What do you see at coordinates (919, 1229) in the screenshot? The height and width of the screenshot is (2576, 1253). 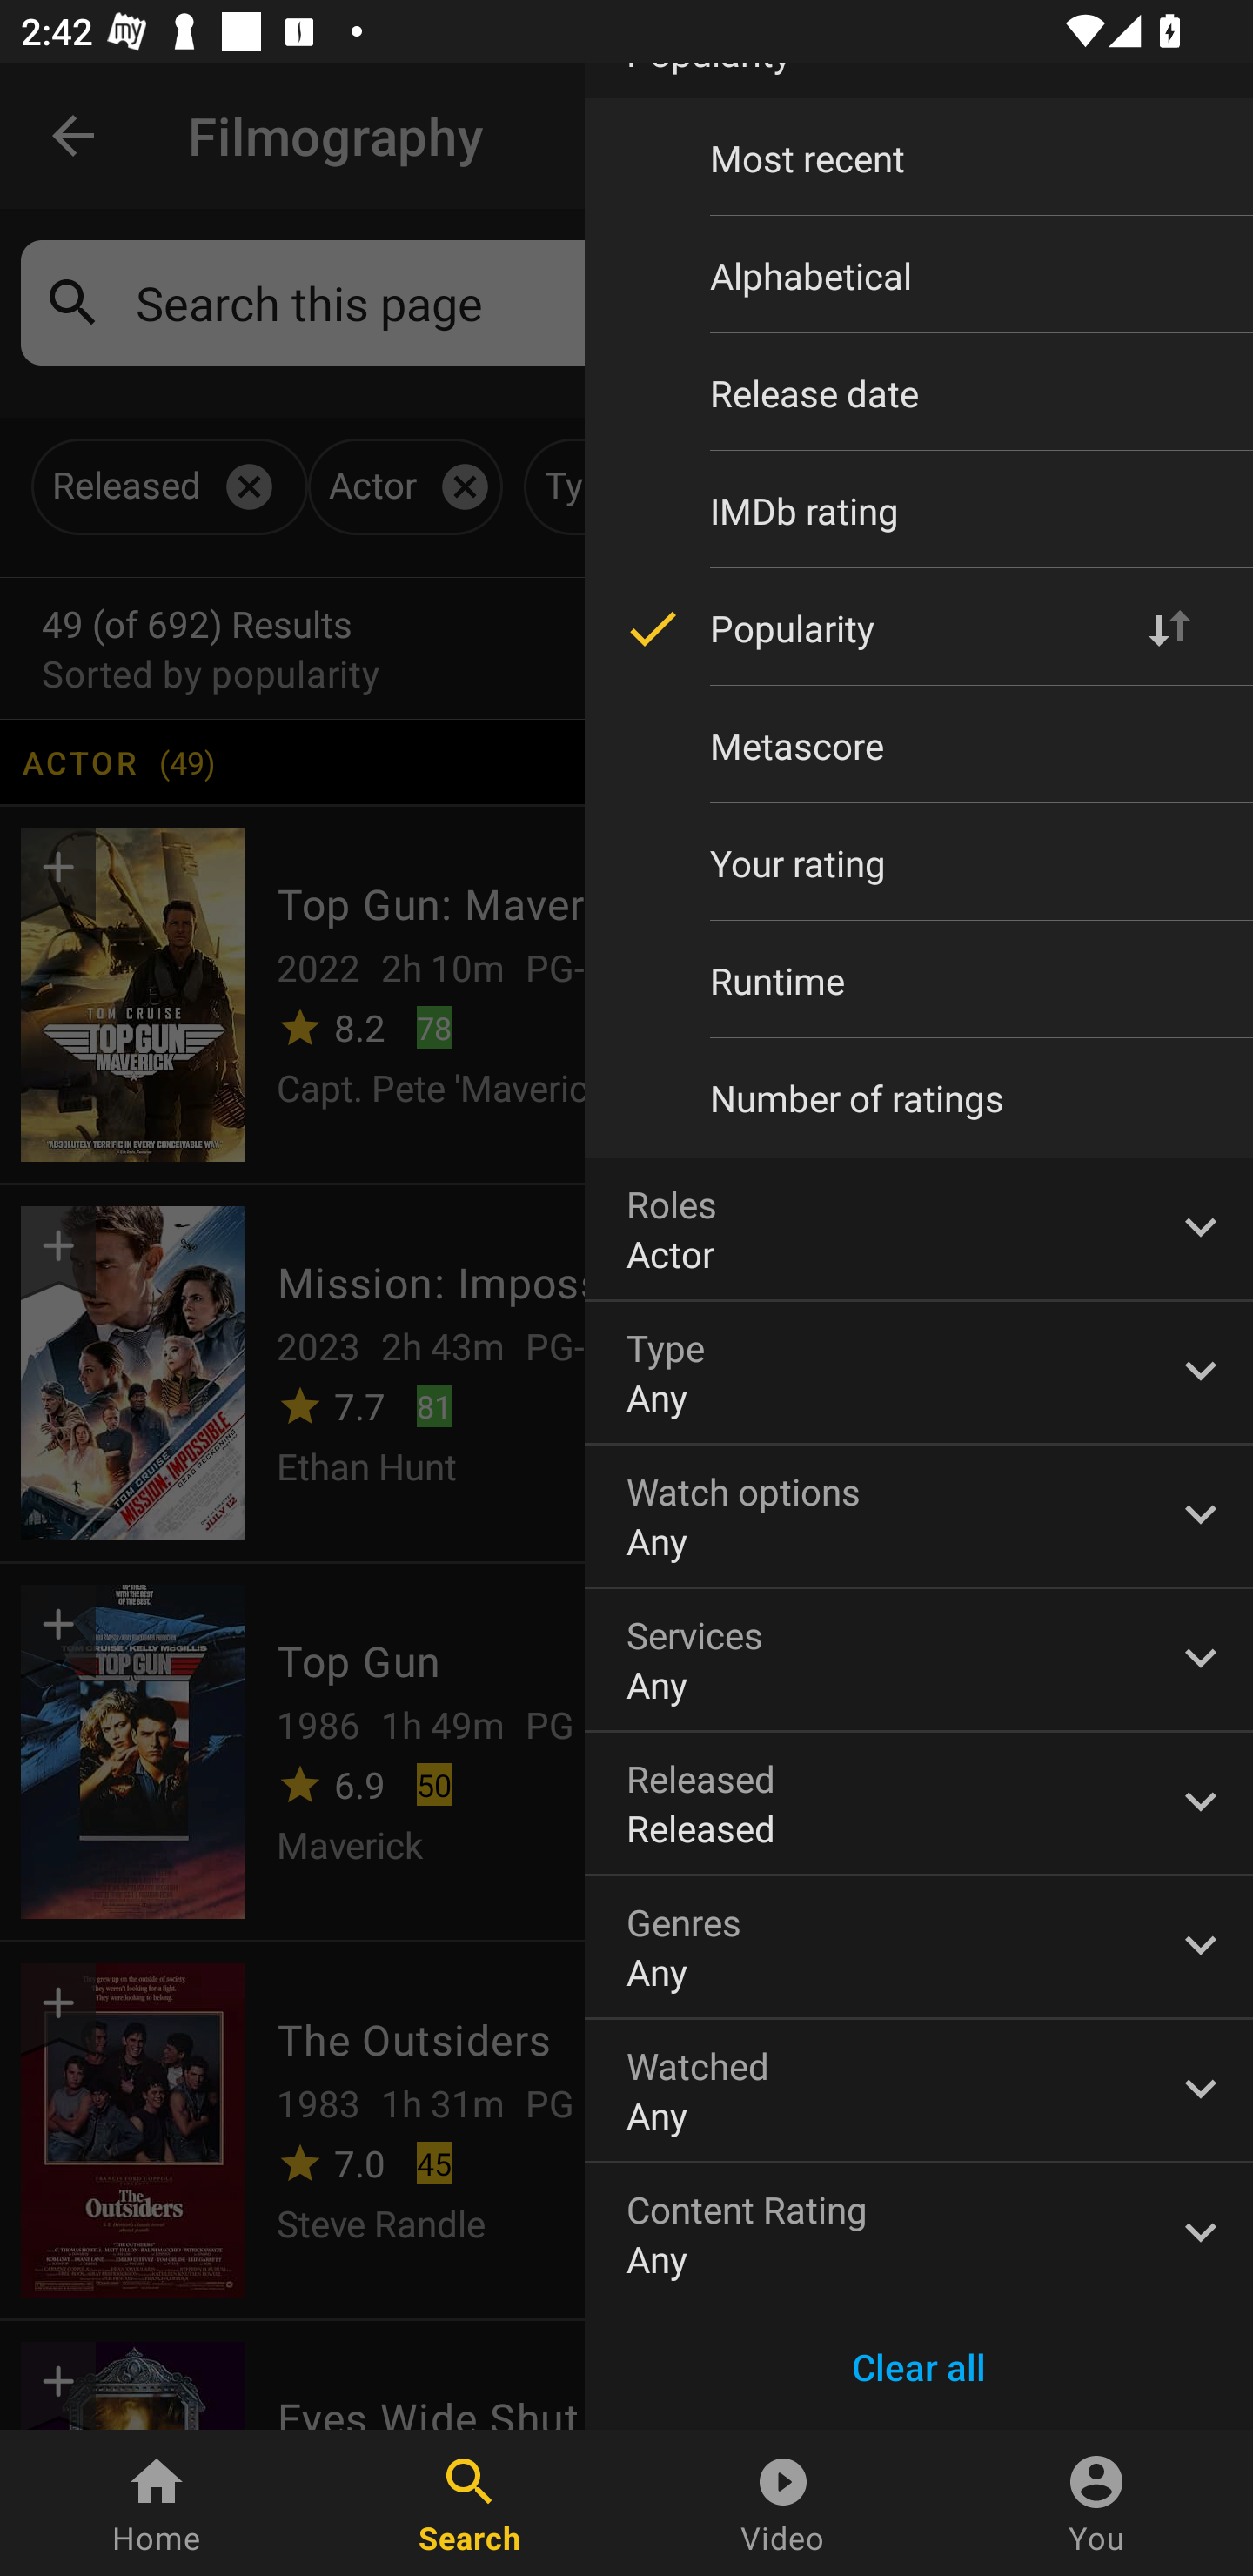 I see `Roles Actor` at bounding box center [919, 1229].